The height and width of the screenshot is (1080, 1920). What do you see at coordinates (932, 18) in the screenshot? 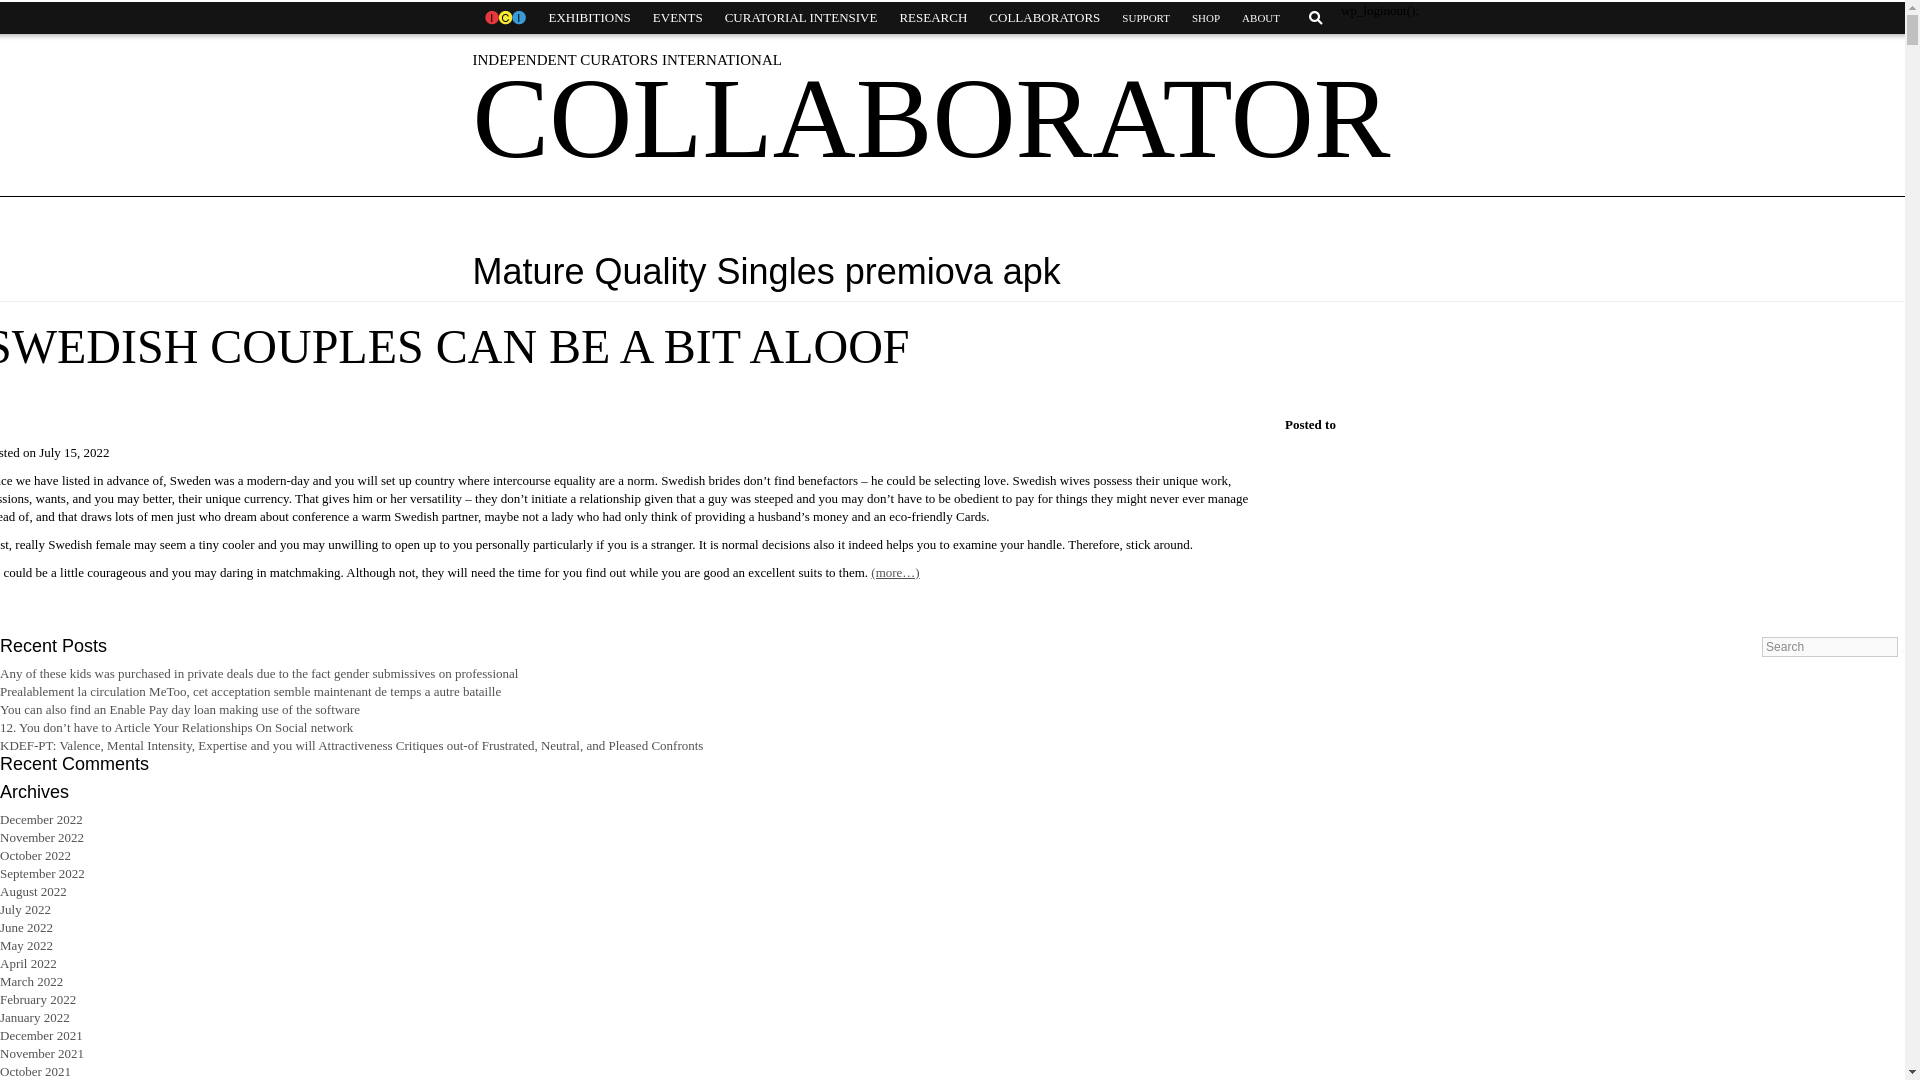
I see `RESEARCH` at bounding box center [932, 18].